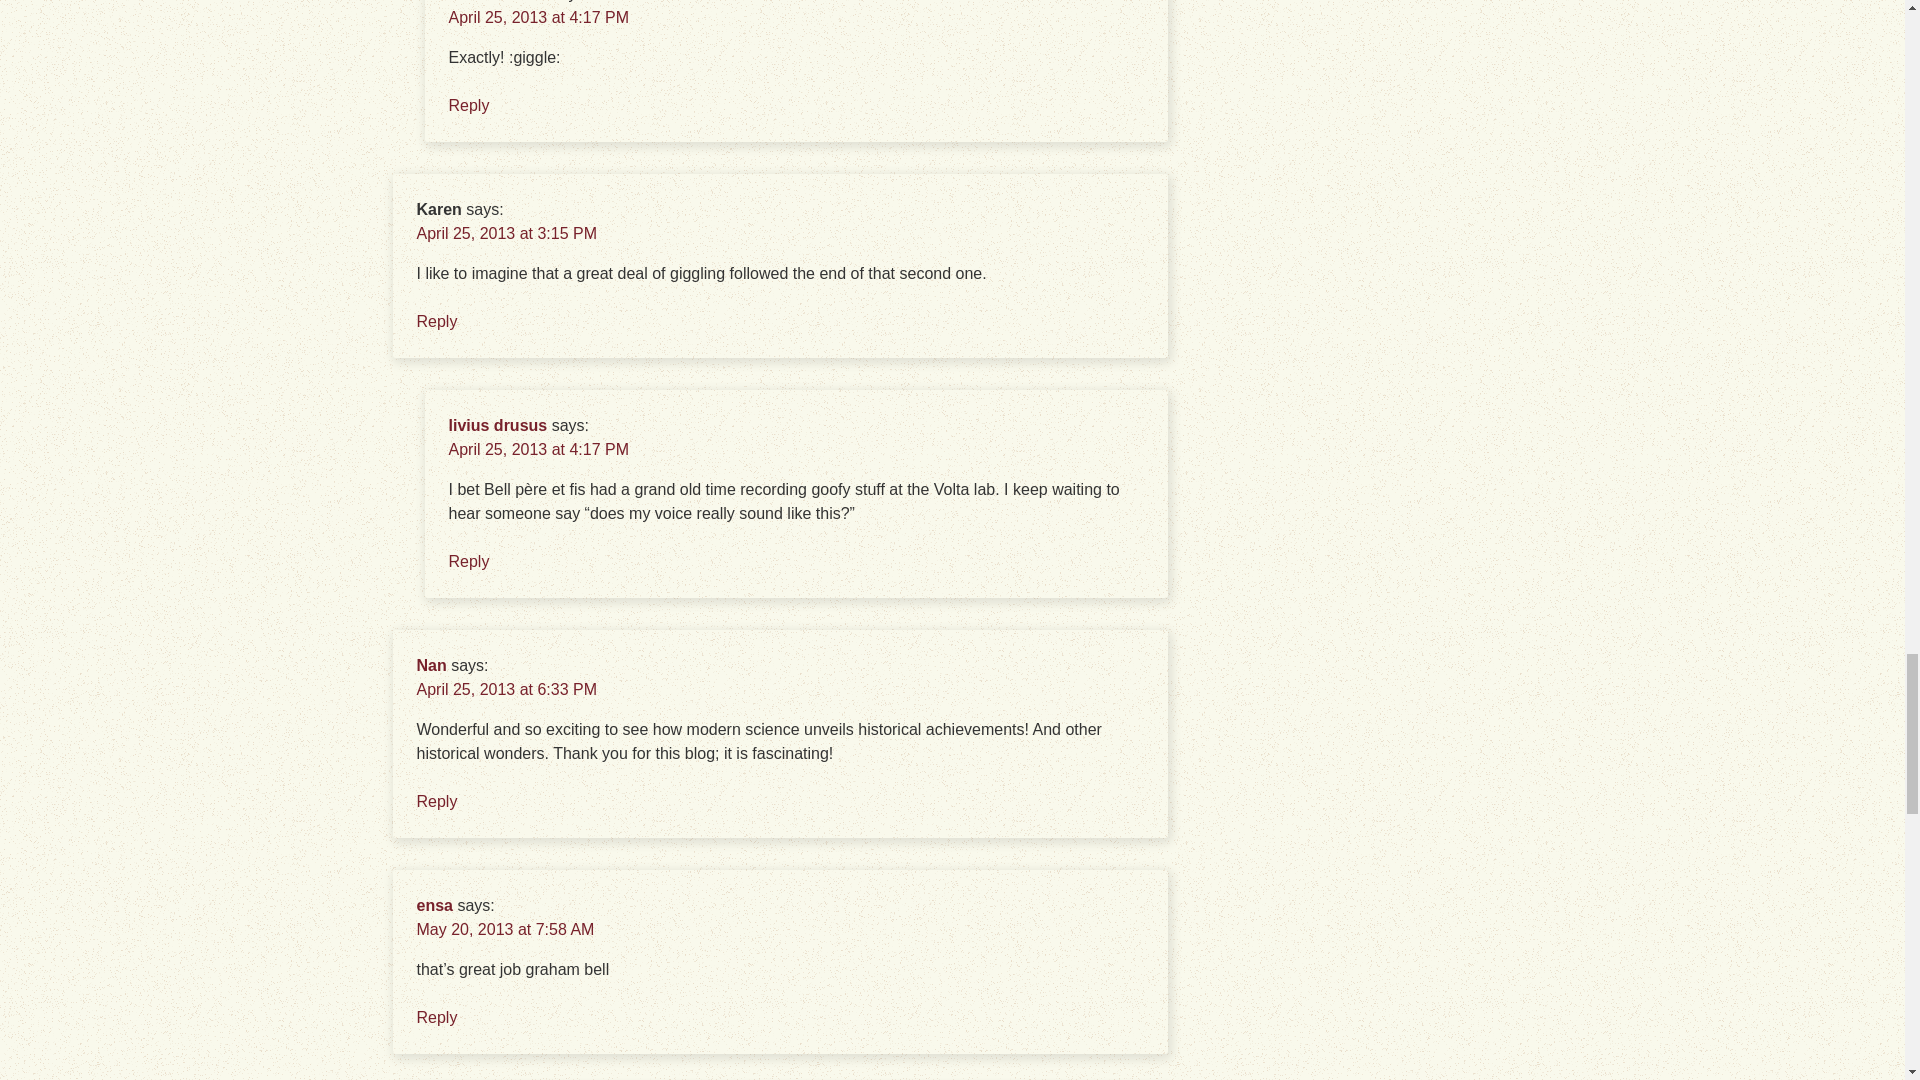 Image resolution: width=1920 pixels, height=1080 pixels. I want to click on Reply, so click(436, 322).